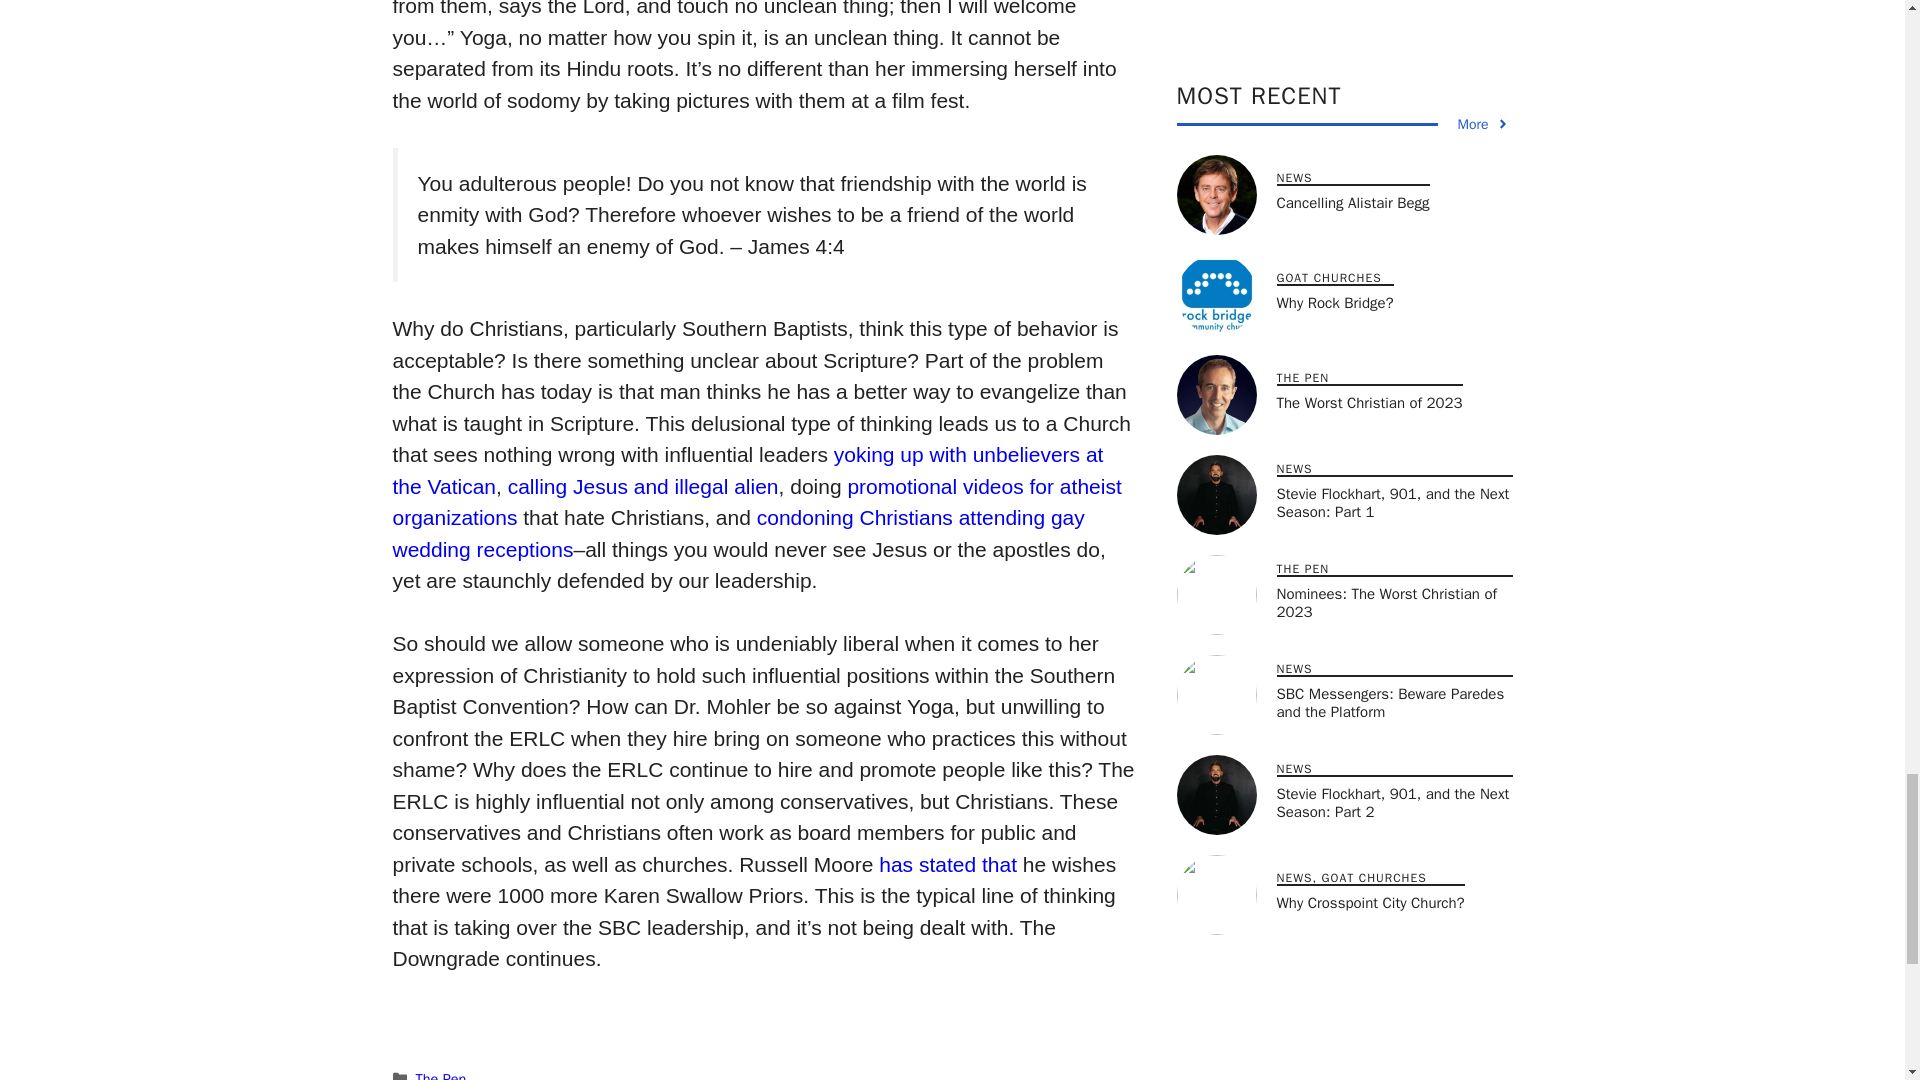 The width and height of the screenshot is (1920, 1080). I want to click on calling Jesus and illegal alien, so click(644, 486).